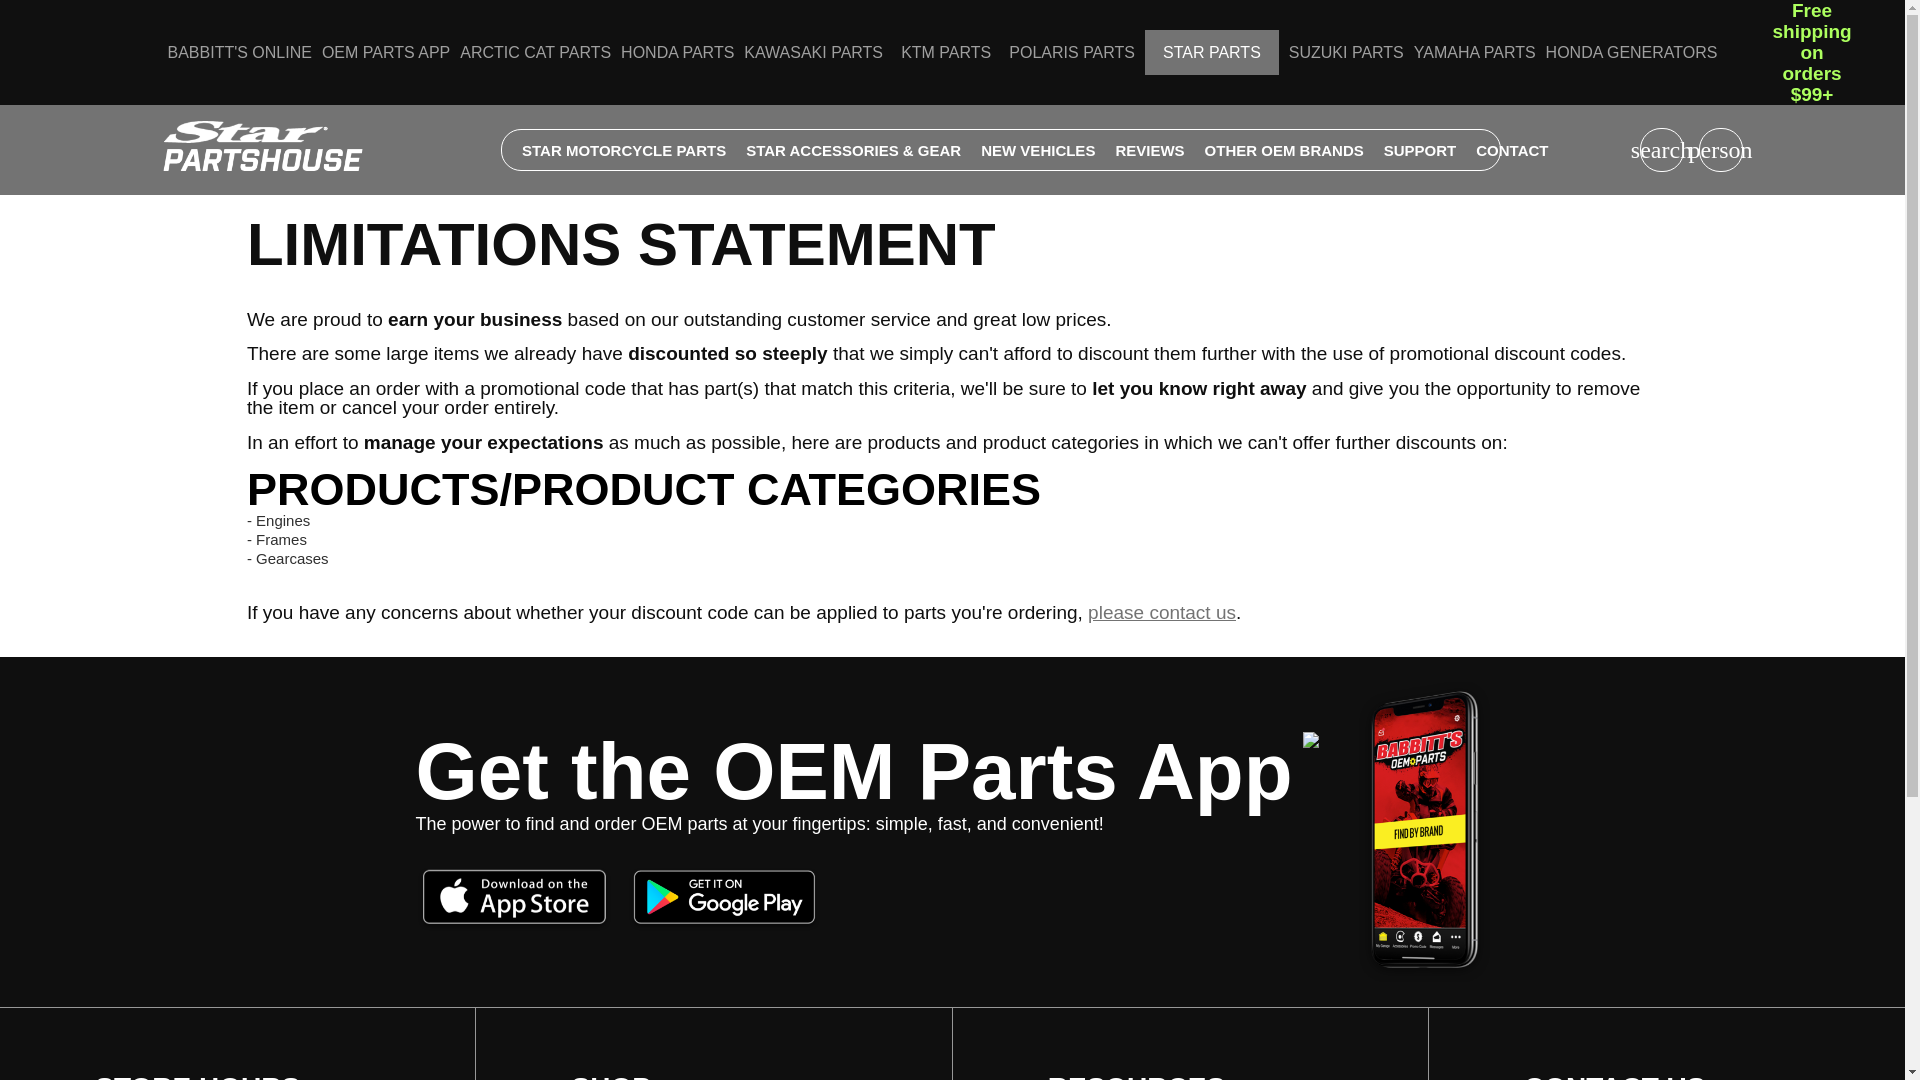 Image resolution: width=1920 pixels, height=1080 pixels. What do you see at coordinates (945, 52) in the screenshot?
I see `KTM PARTS` at bounding box center [945, 52].